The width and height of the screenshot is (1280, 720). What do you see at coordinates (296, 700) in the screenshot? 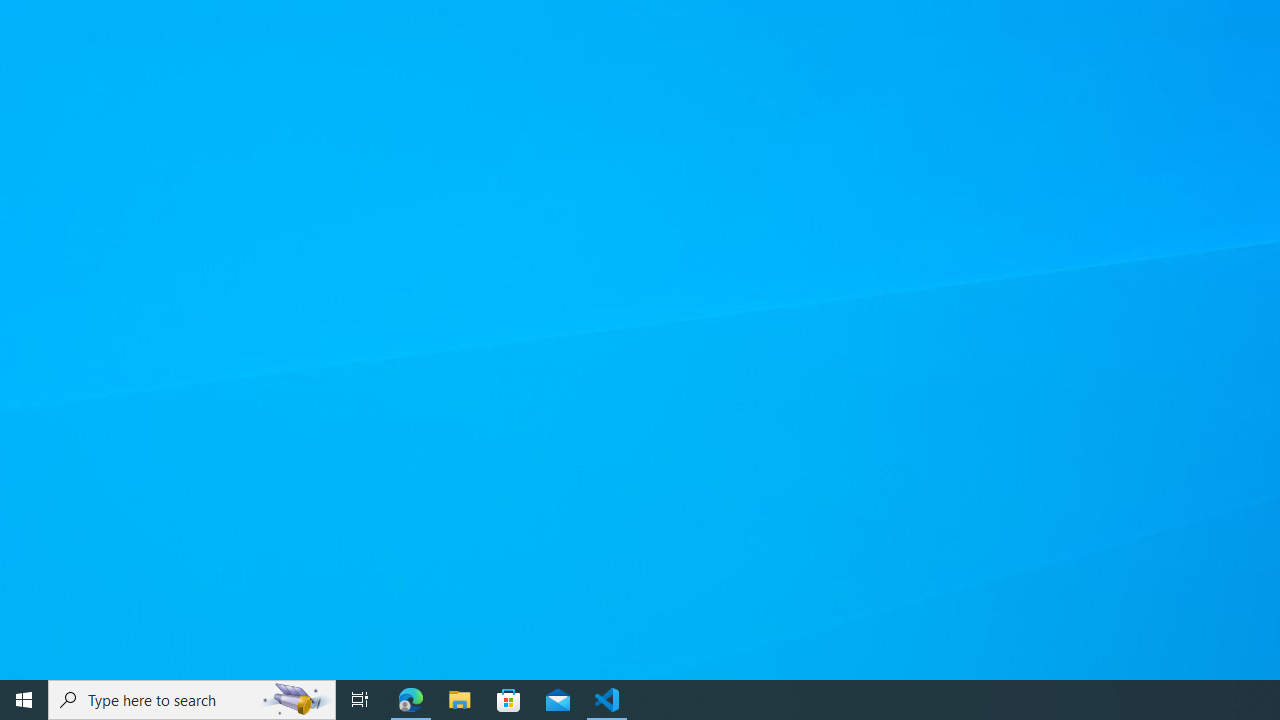
I see `Search highlights icon opens search home window` at bounding box center [296, 700].